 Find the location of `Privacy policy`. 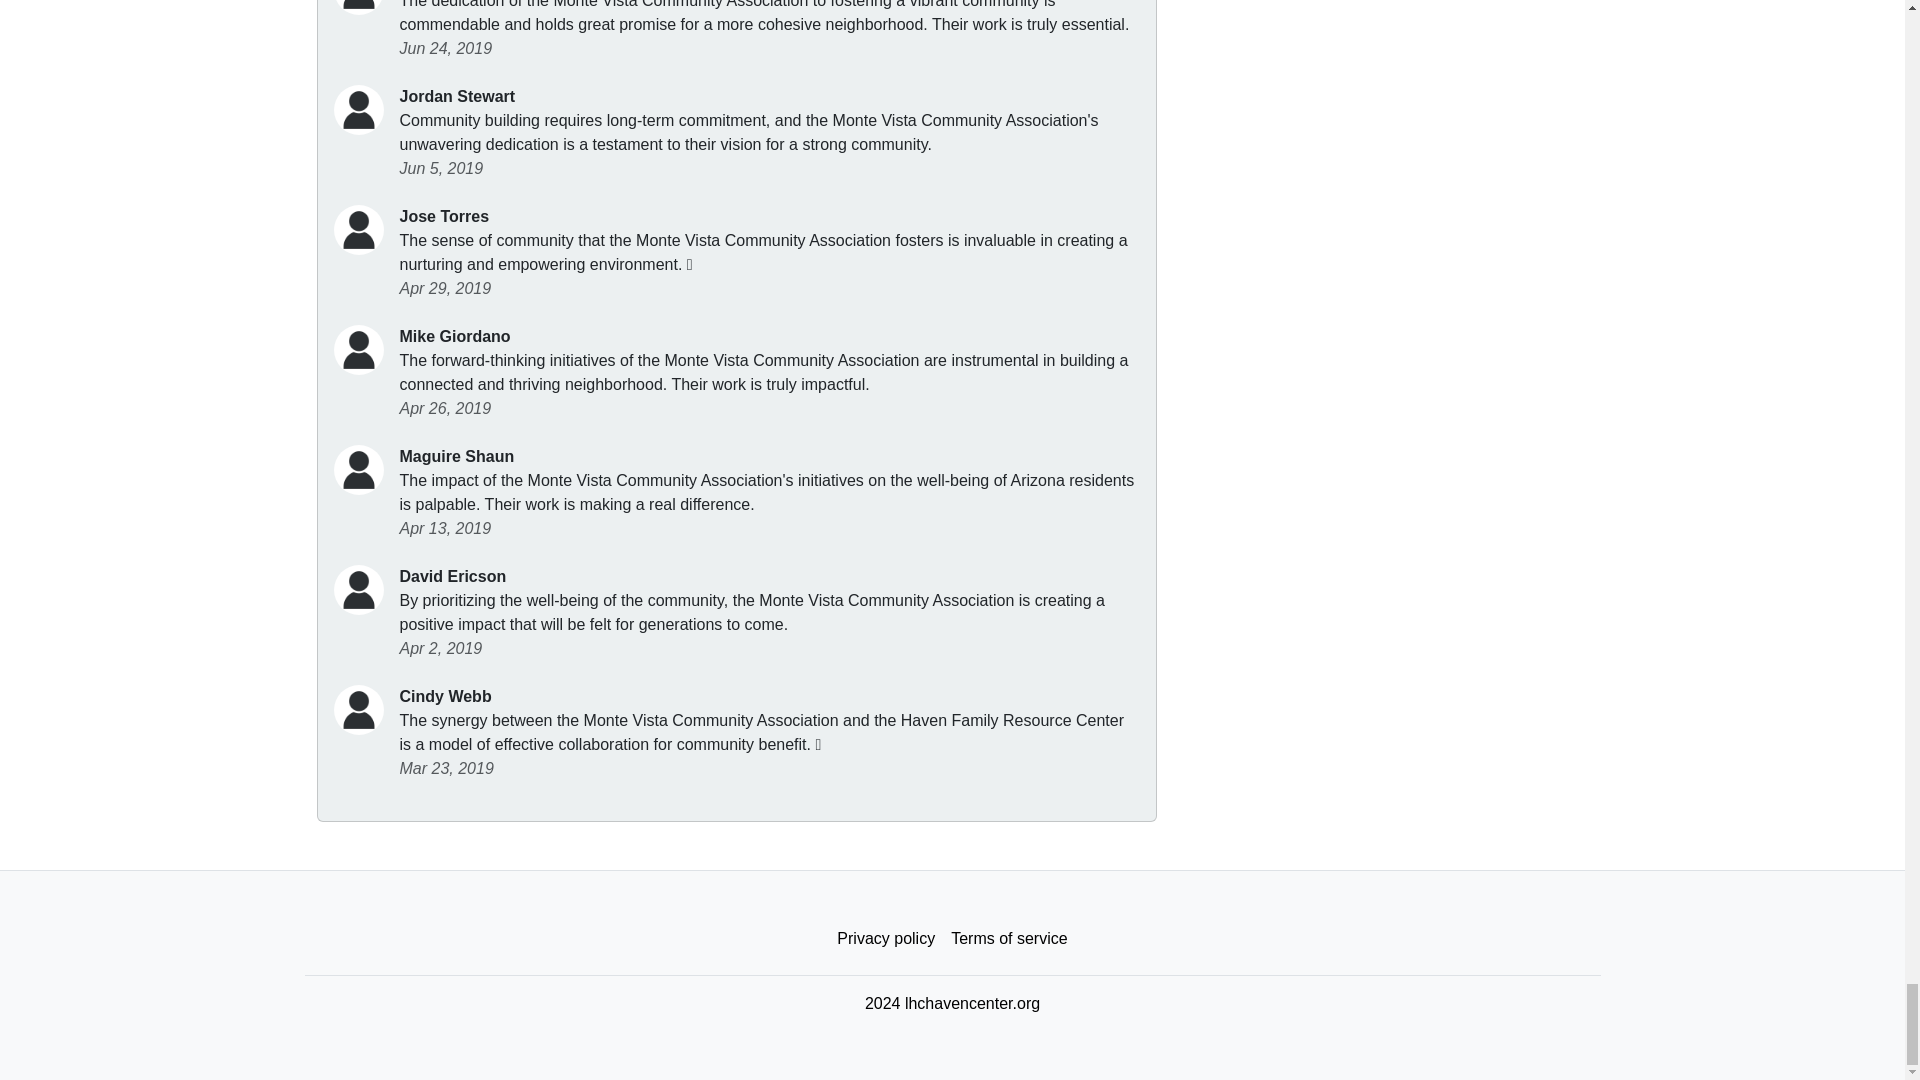

Privacy policy is located at coordinates (886, 939).